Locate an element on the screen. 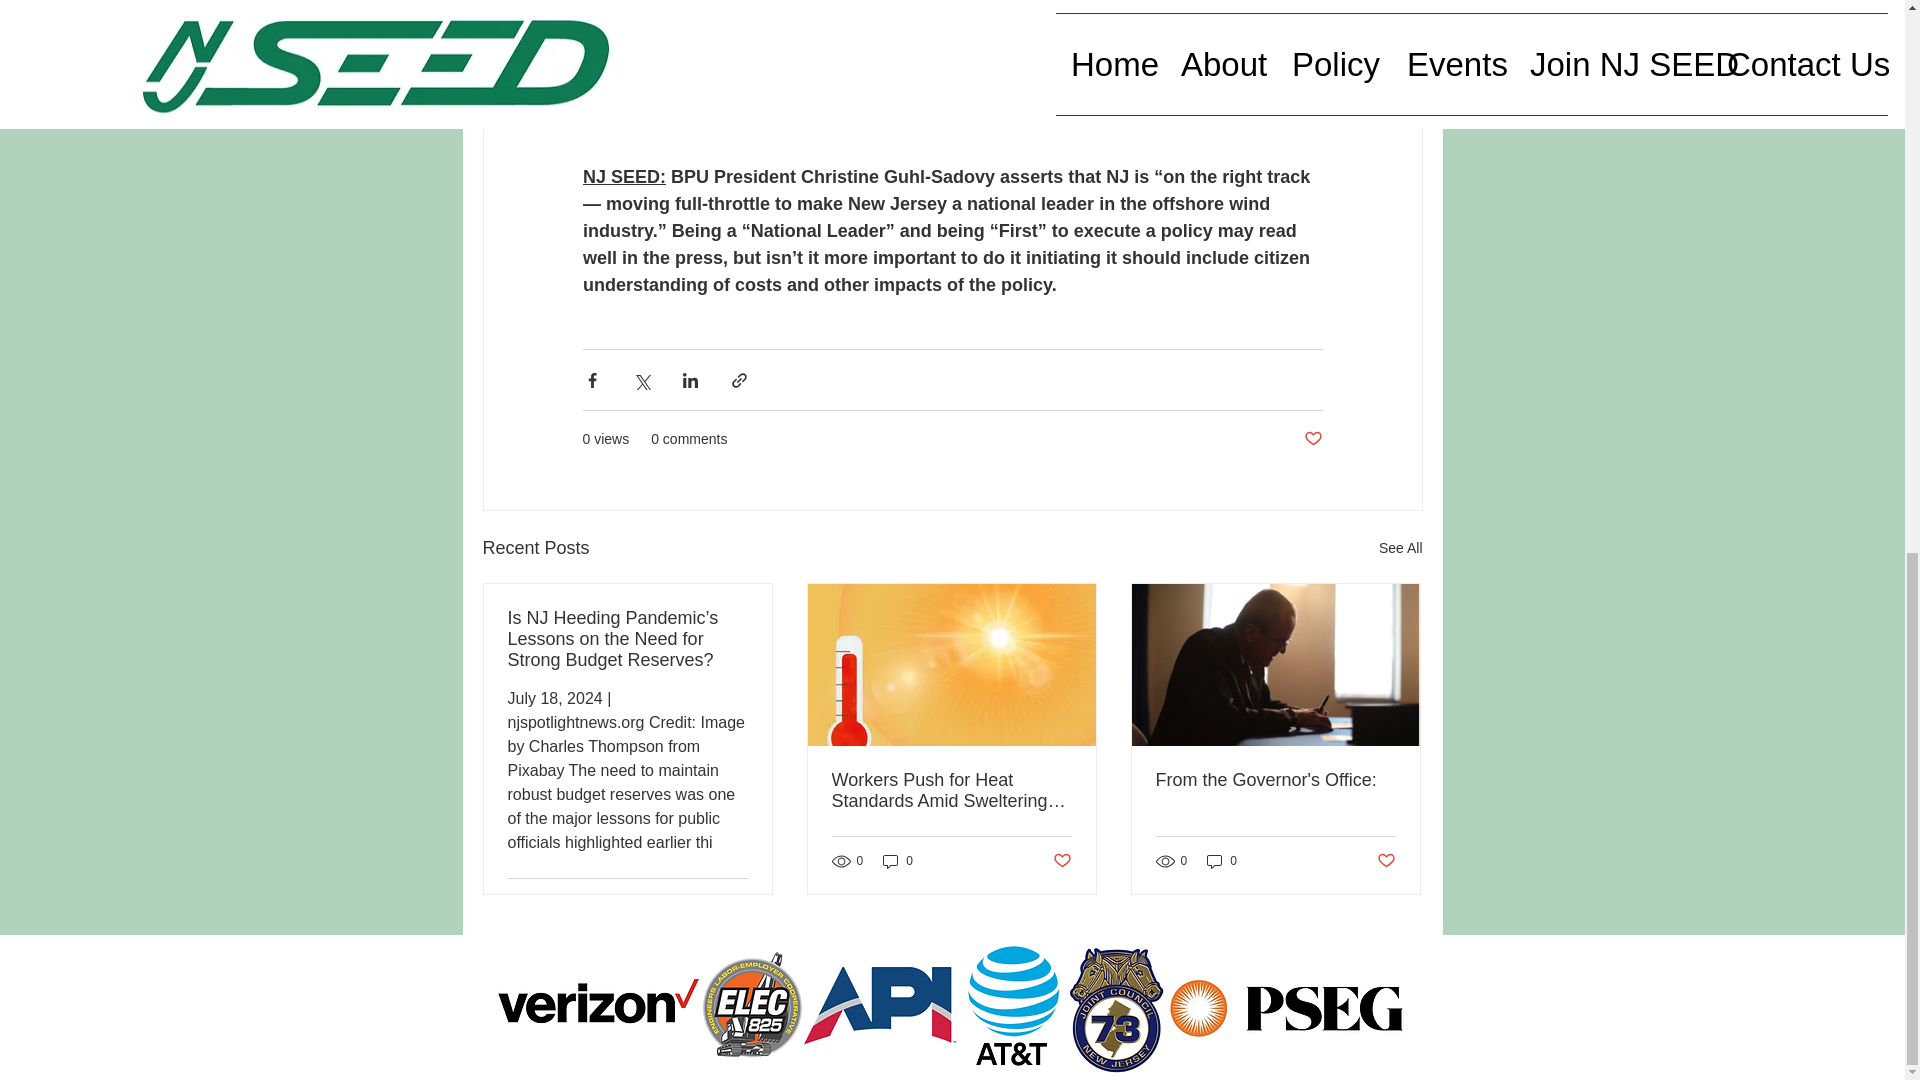 Image resolution: width=1920 pixels, height=1080 pixels. Post not marked as liked is located at coordinates (1062, 861).